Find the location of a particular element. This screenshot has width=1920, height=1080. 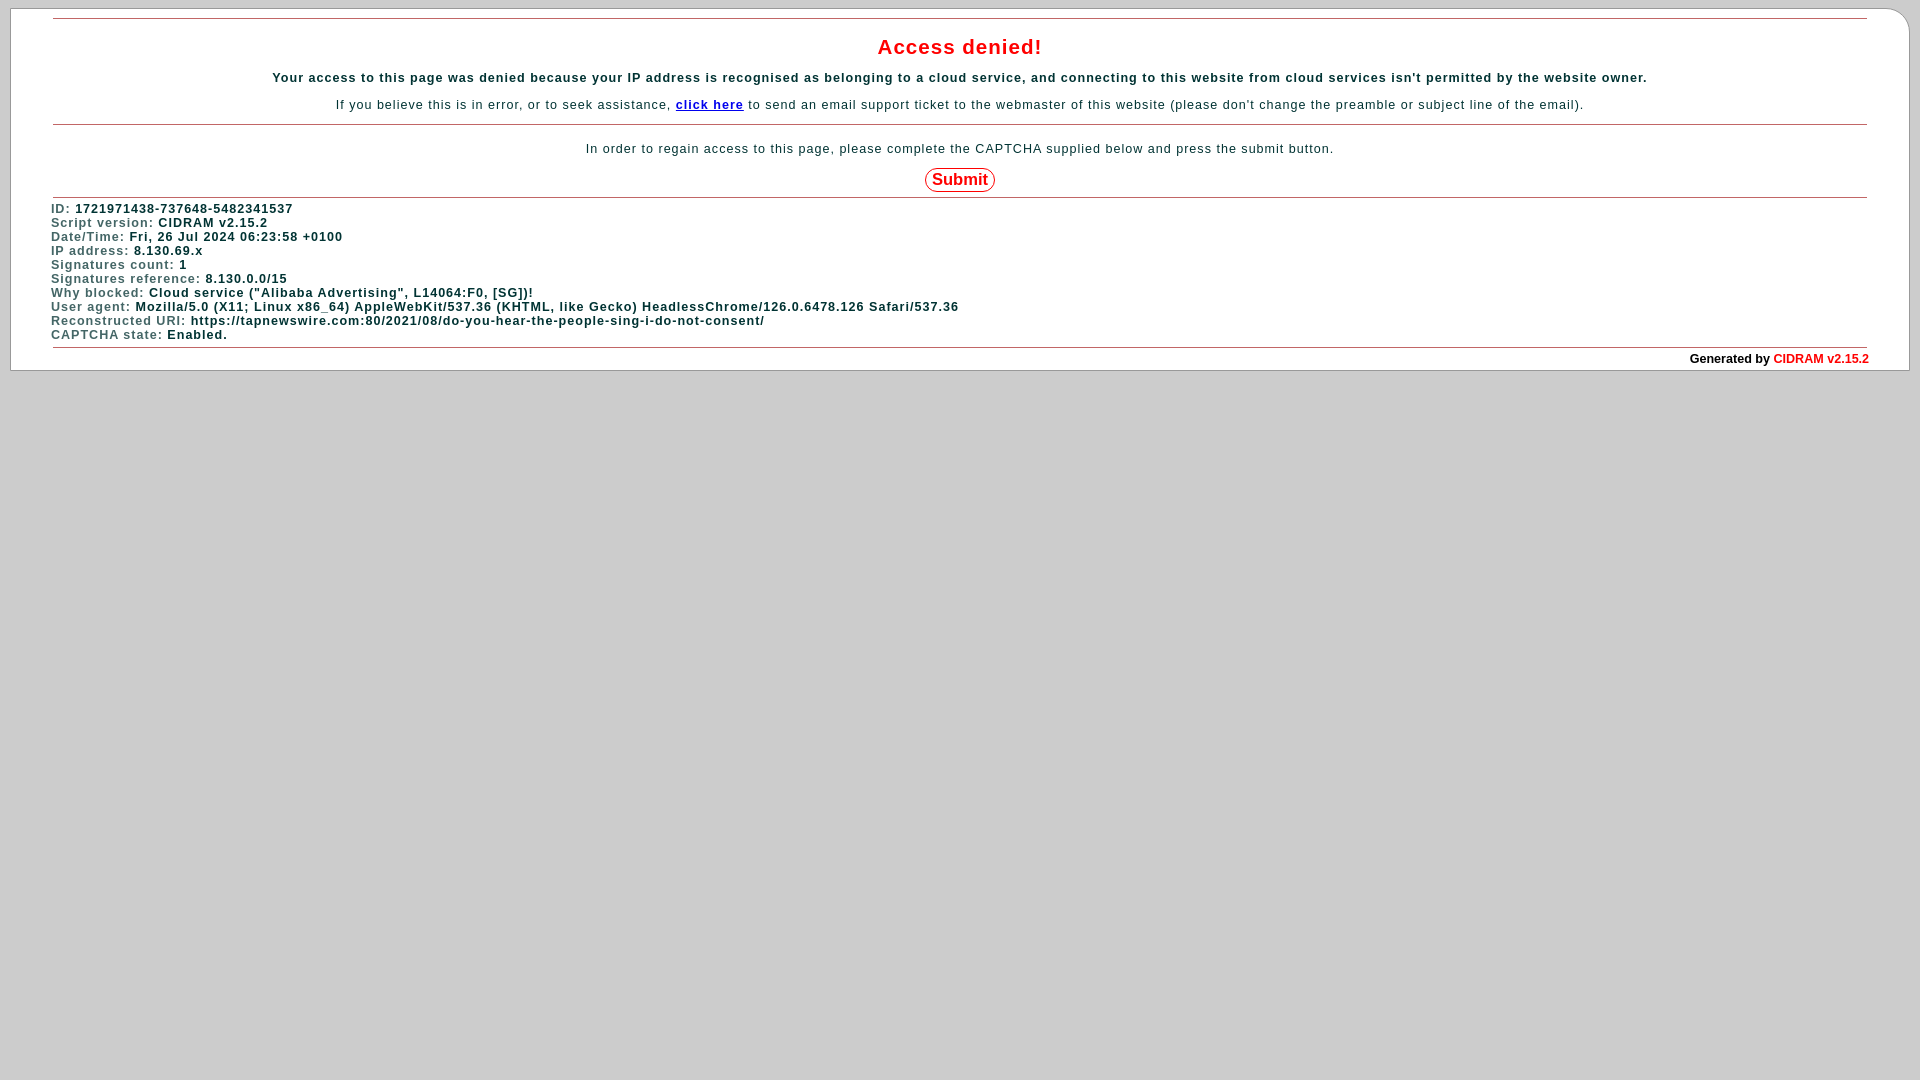

click here is located at coordinates (710, 105).